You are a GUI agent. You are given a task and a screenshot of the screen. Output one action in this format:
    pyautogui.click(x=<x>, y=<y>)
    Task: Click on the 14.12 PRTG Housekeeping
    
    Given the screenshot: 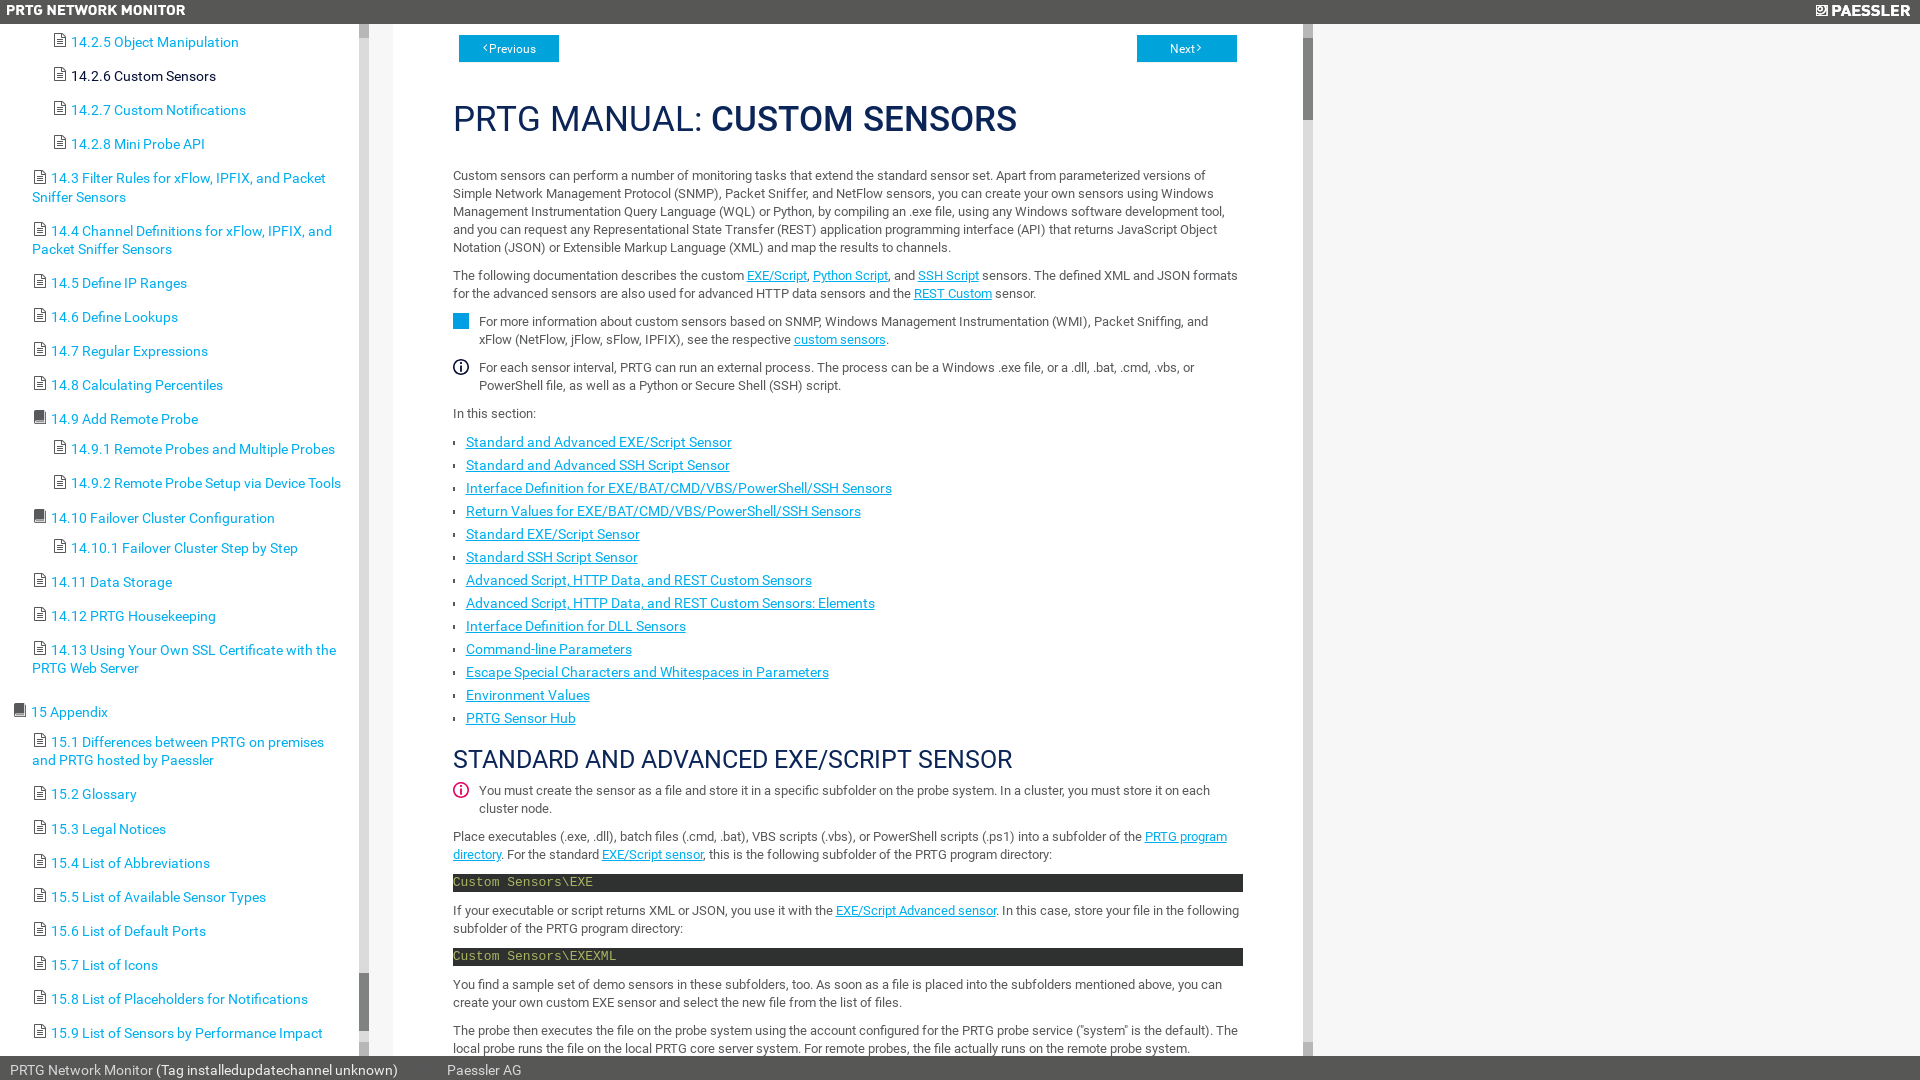 What is the action you would take?
    pyautogui.click(x=134, y=616)
    